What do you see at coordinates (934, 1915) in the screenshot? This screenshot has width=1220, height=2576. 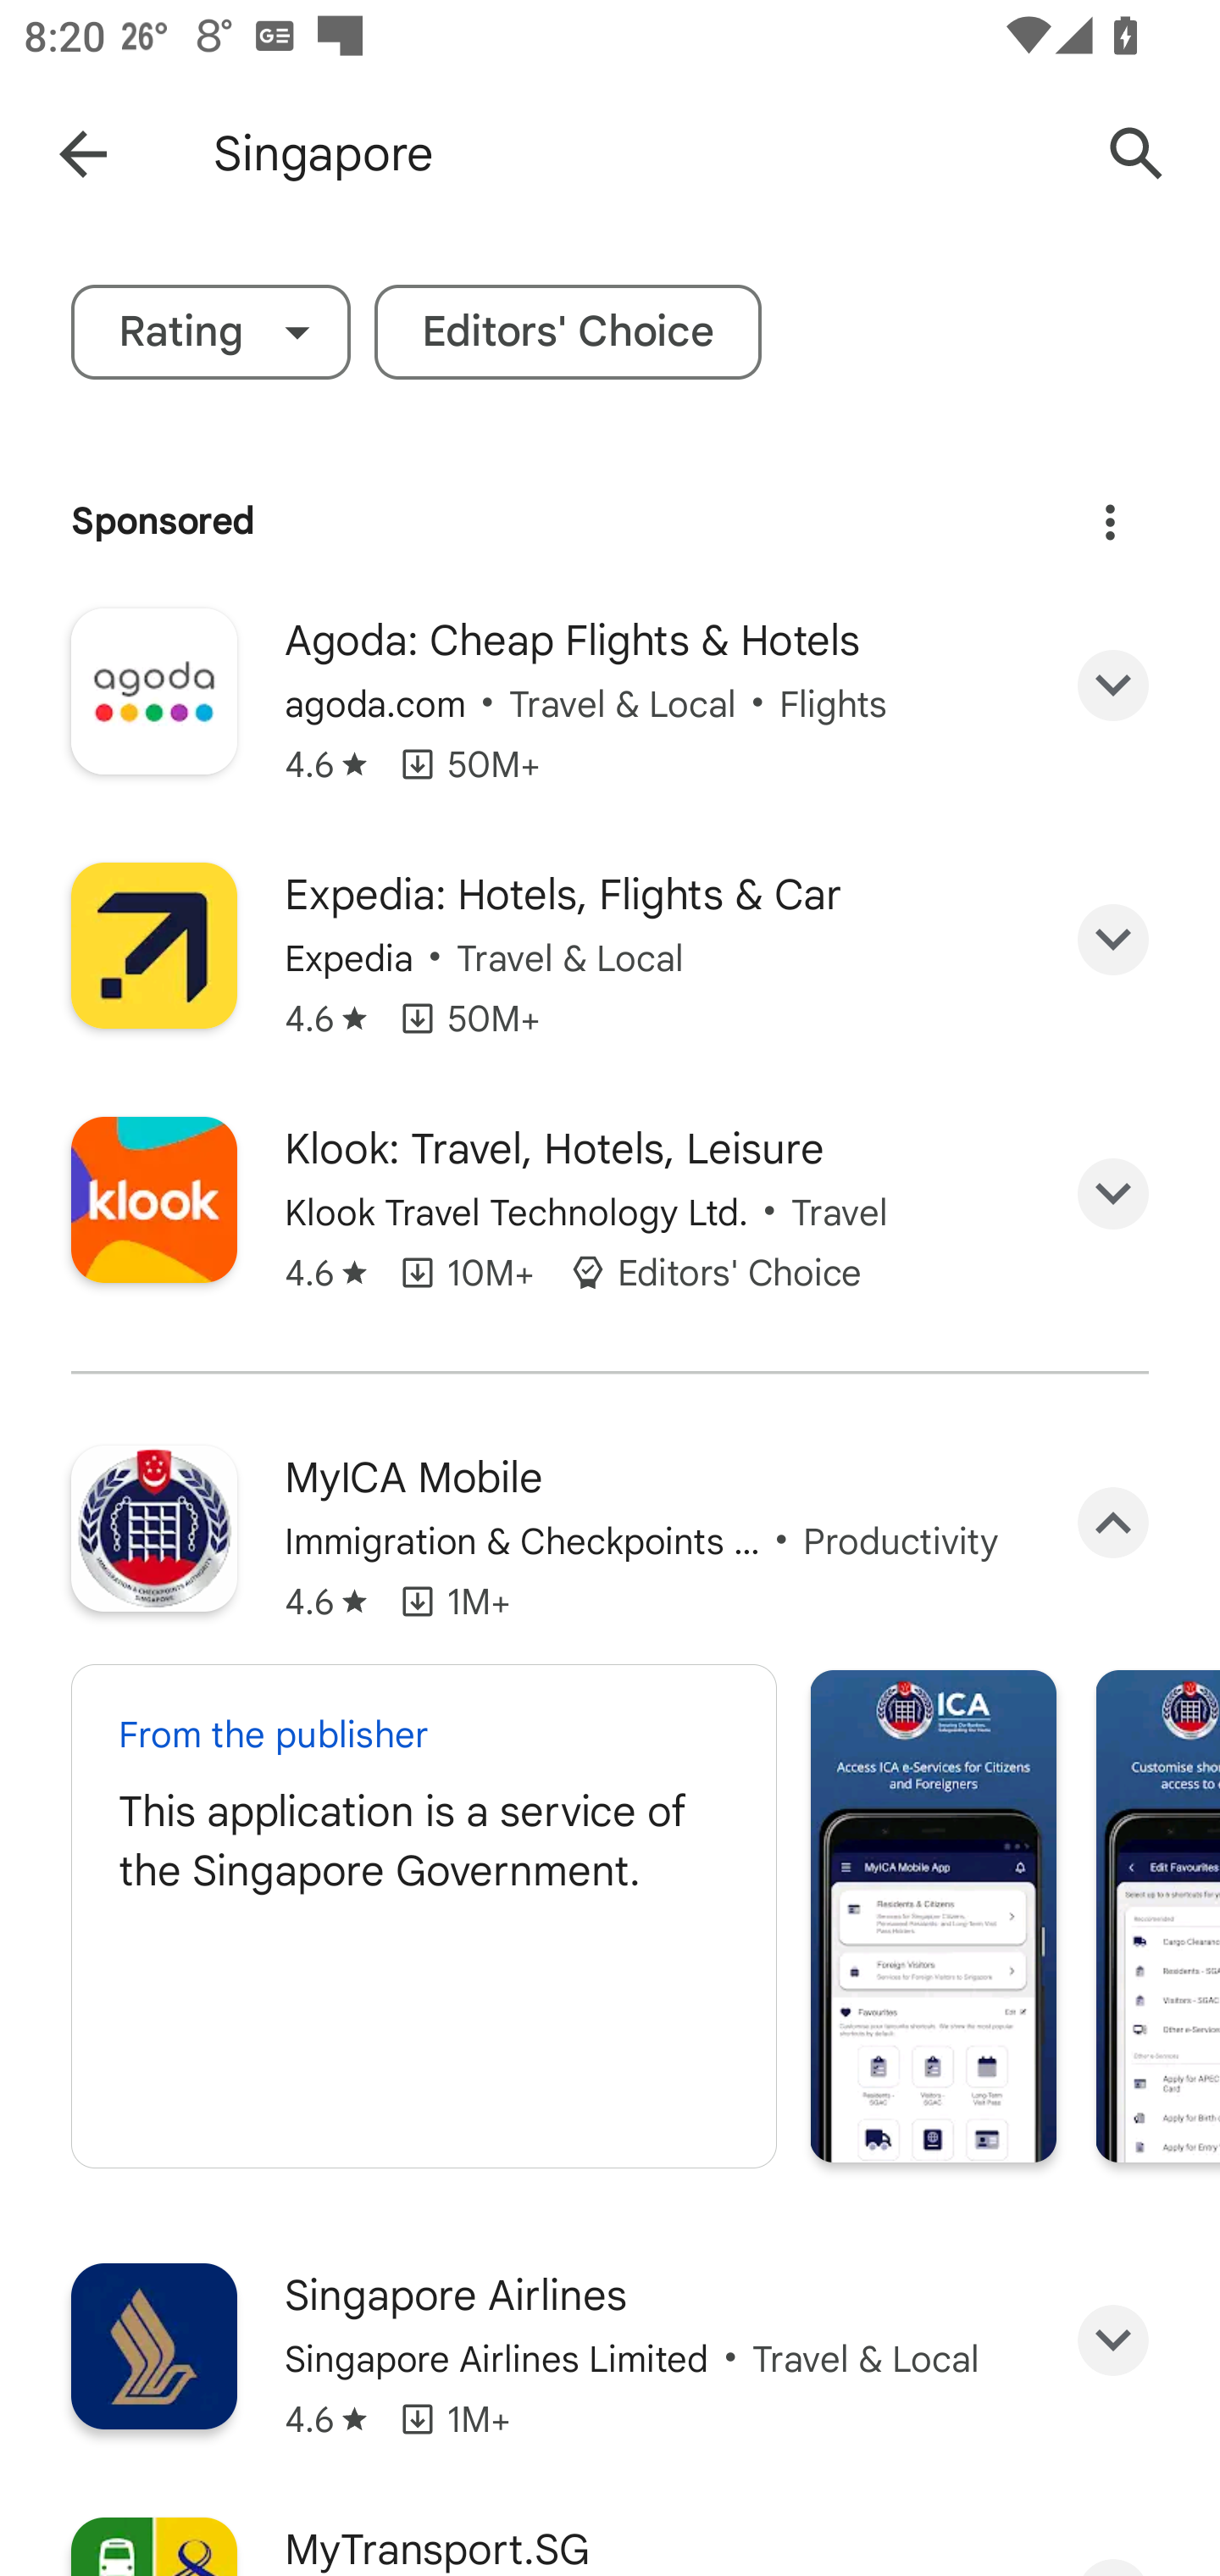 I see `Screenshot "1" of "4"` at bounding box center [934, 1915].